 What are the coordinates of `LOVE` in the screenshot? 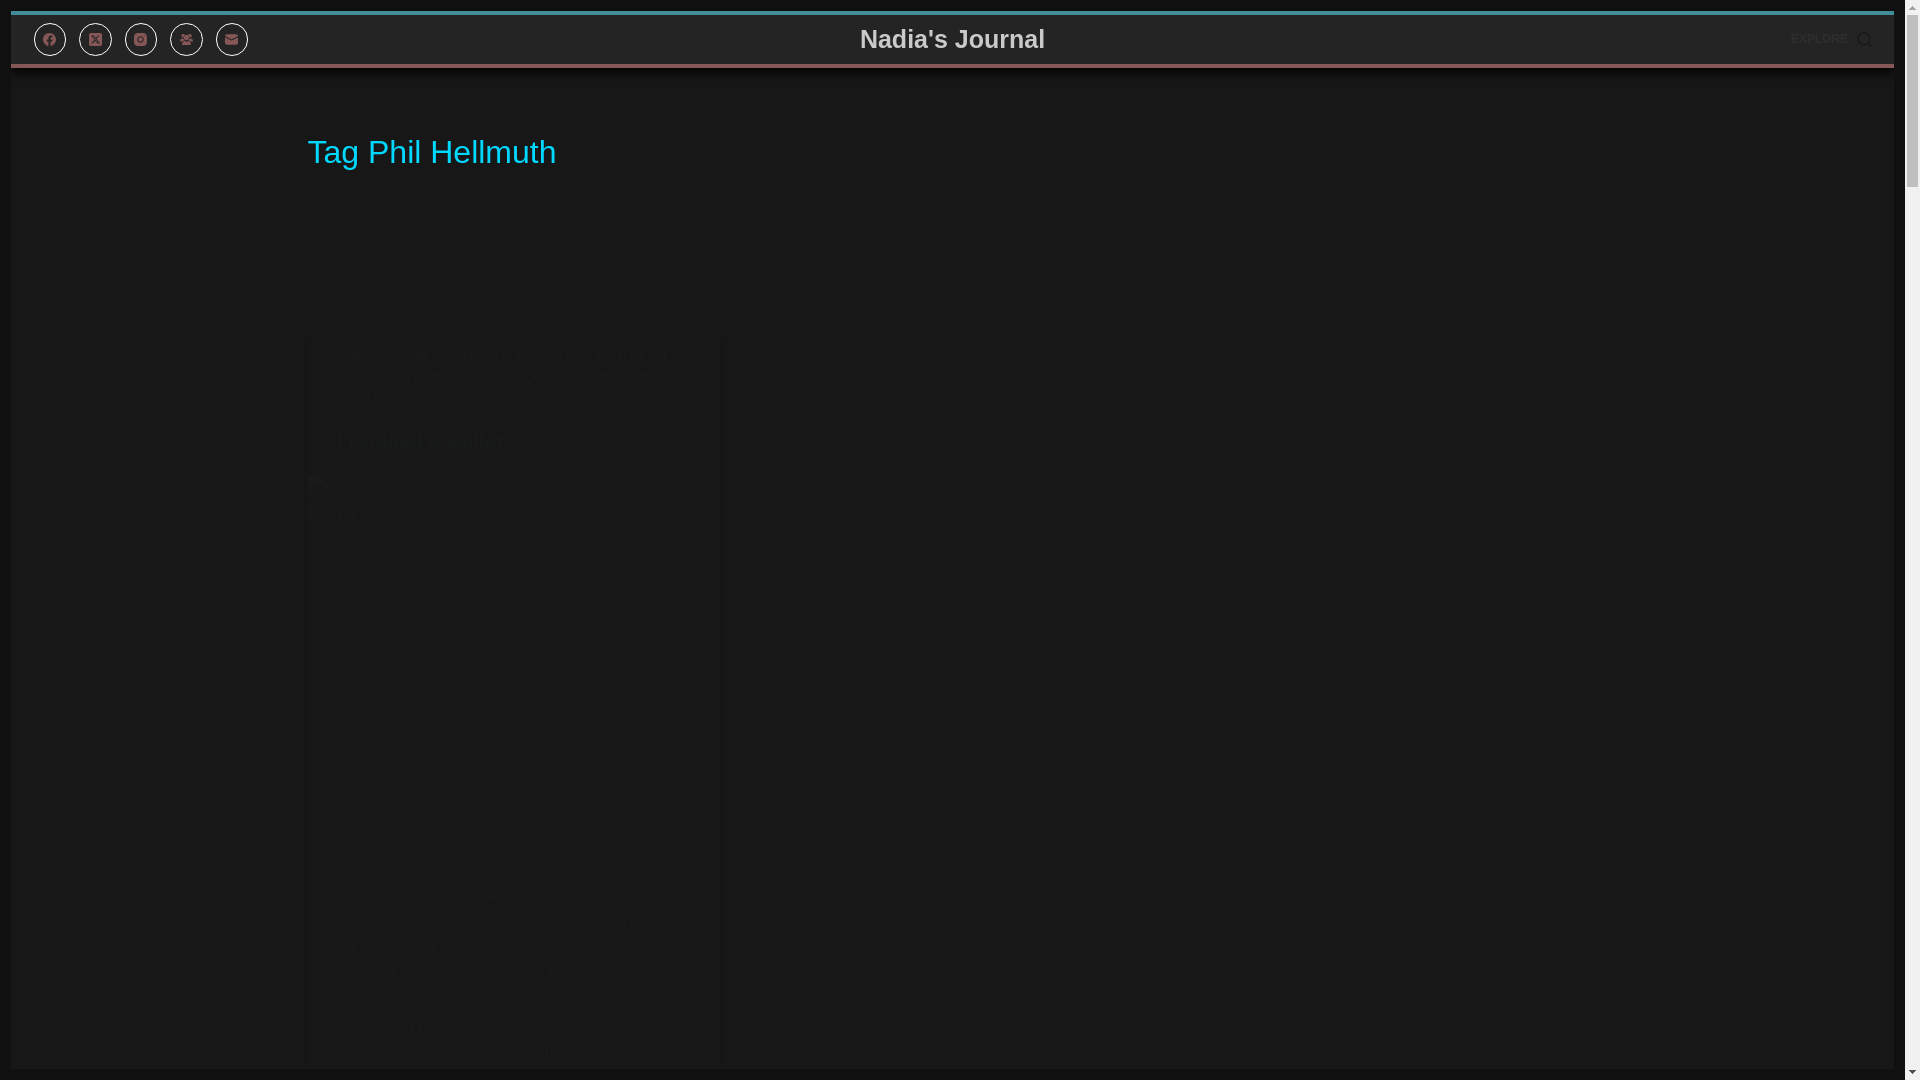 It's located at (390, 377).